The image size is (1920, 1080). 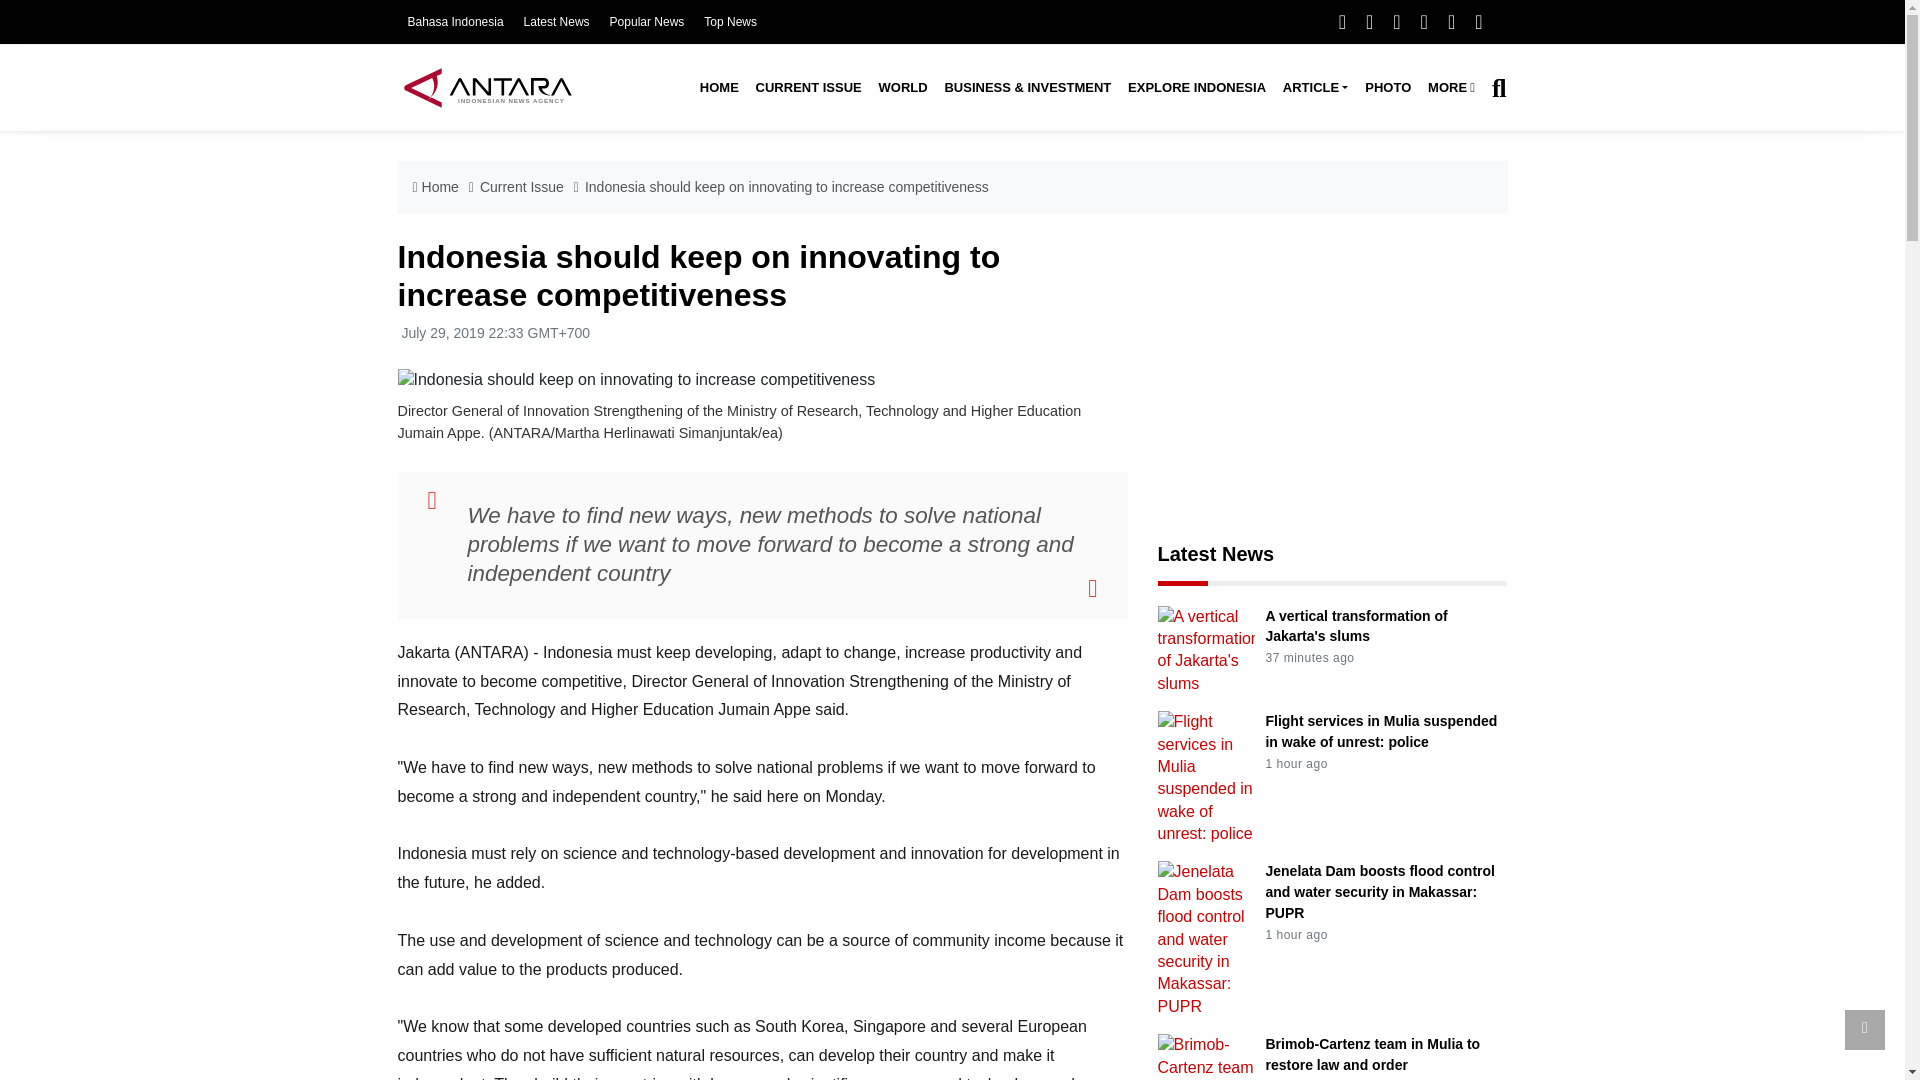 What do you see at coordinates (1314, 88) in the screenshot?
I see `ARTICLE` at bounding box center [1314, 88].